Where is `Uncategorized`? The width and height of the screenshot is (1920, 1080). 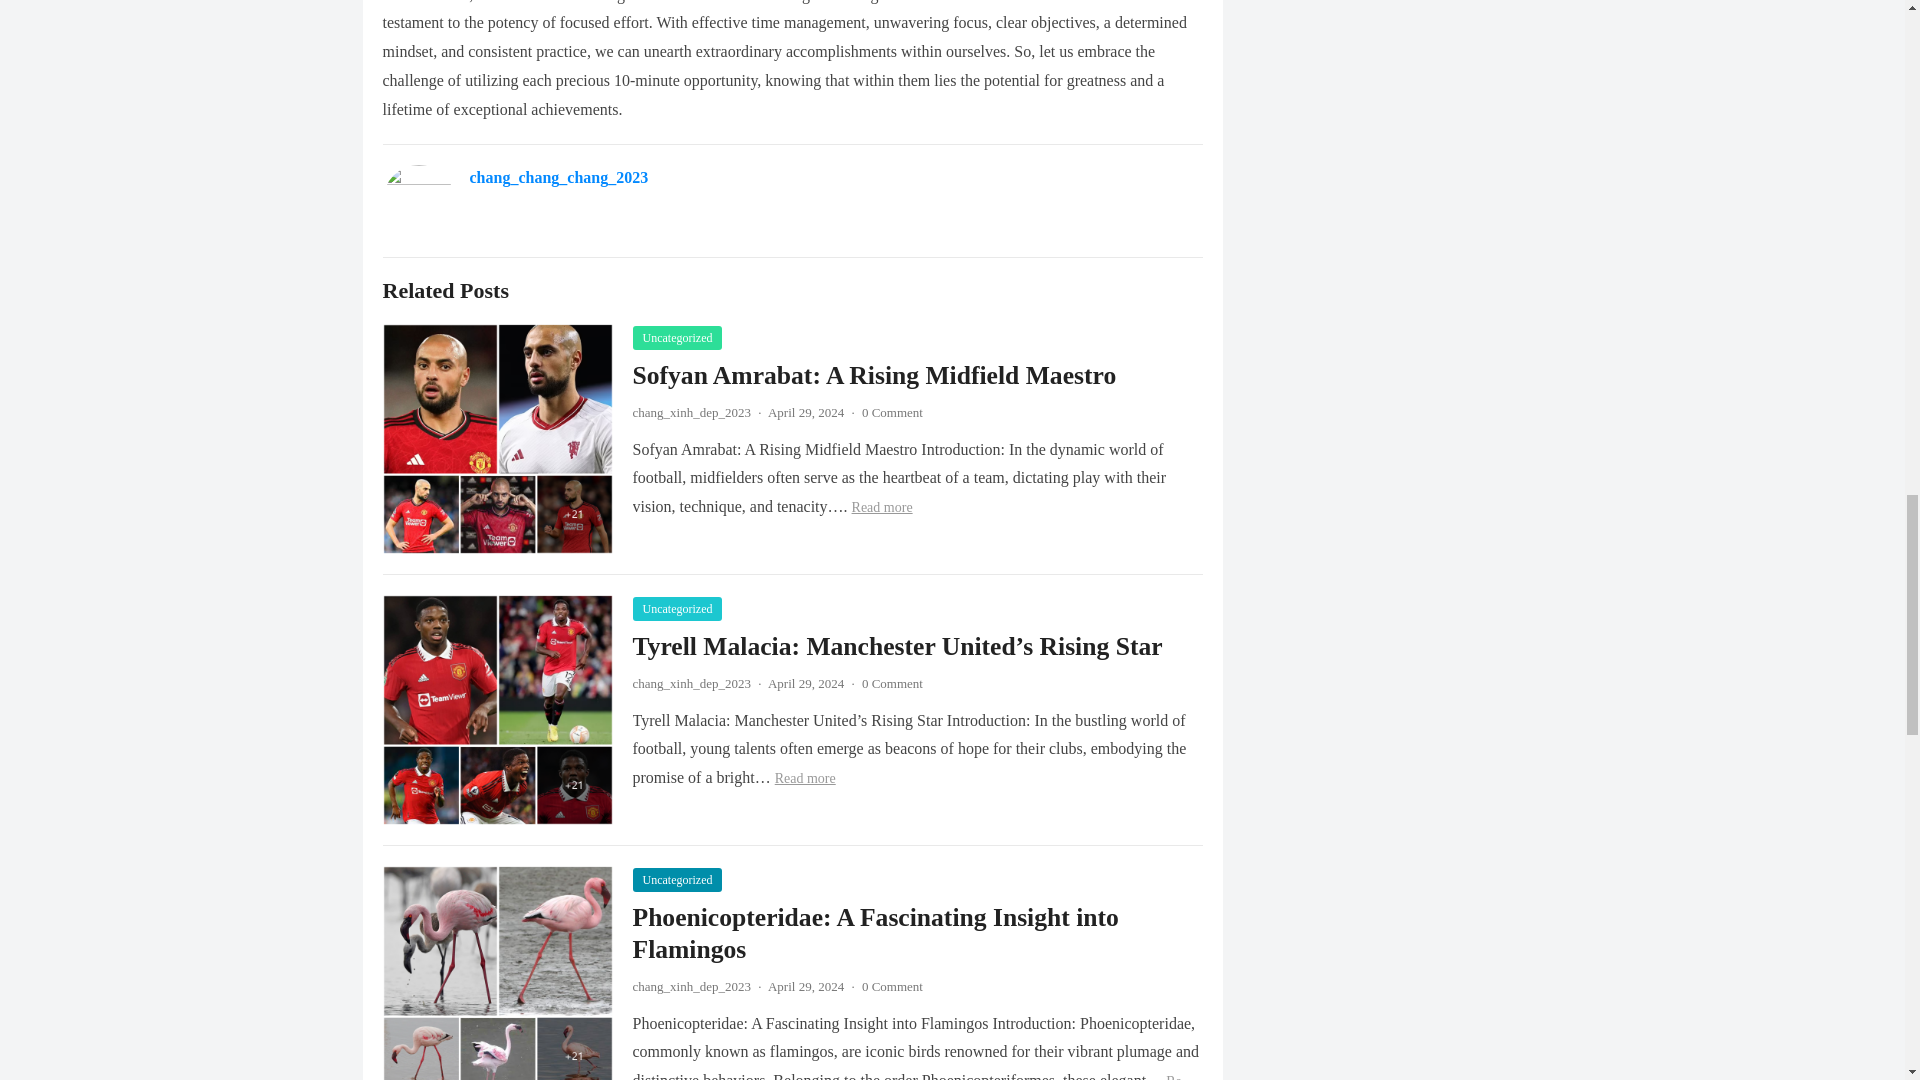
Uncategorized is located at coordinates (676, 609).